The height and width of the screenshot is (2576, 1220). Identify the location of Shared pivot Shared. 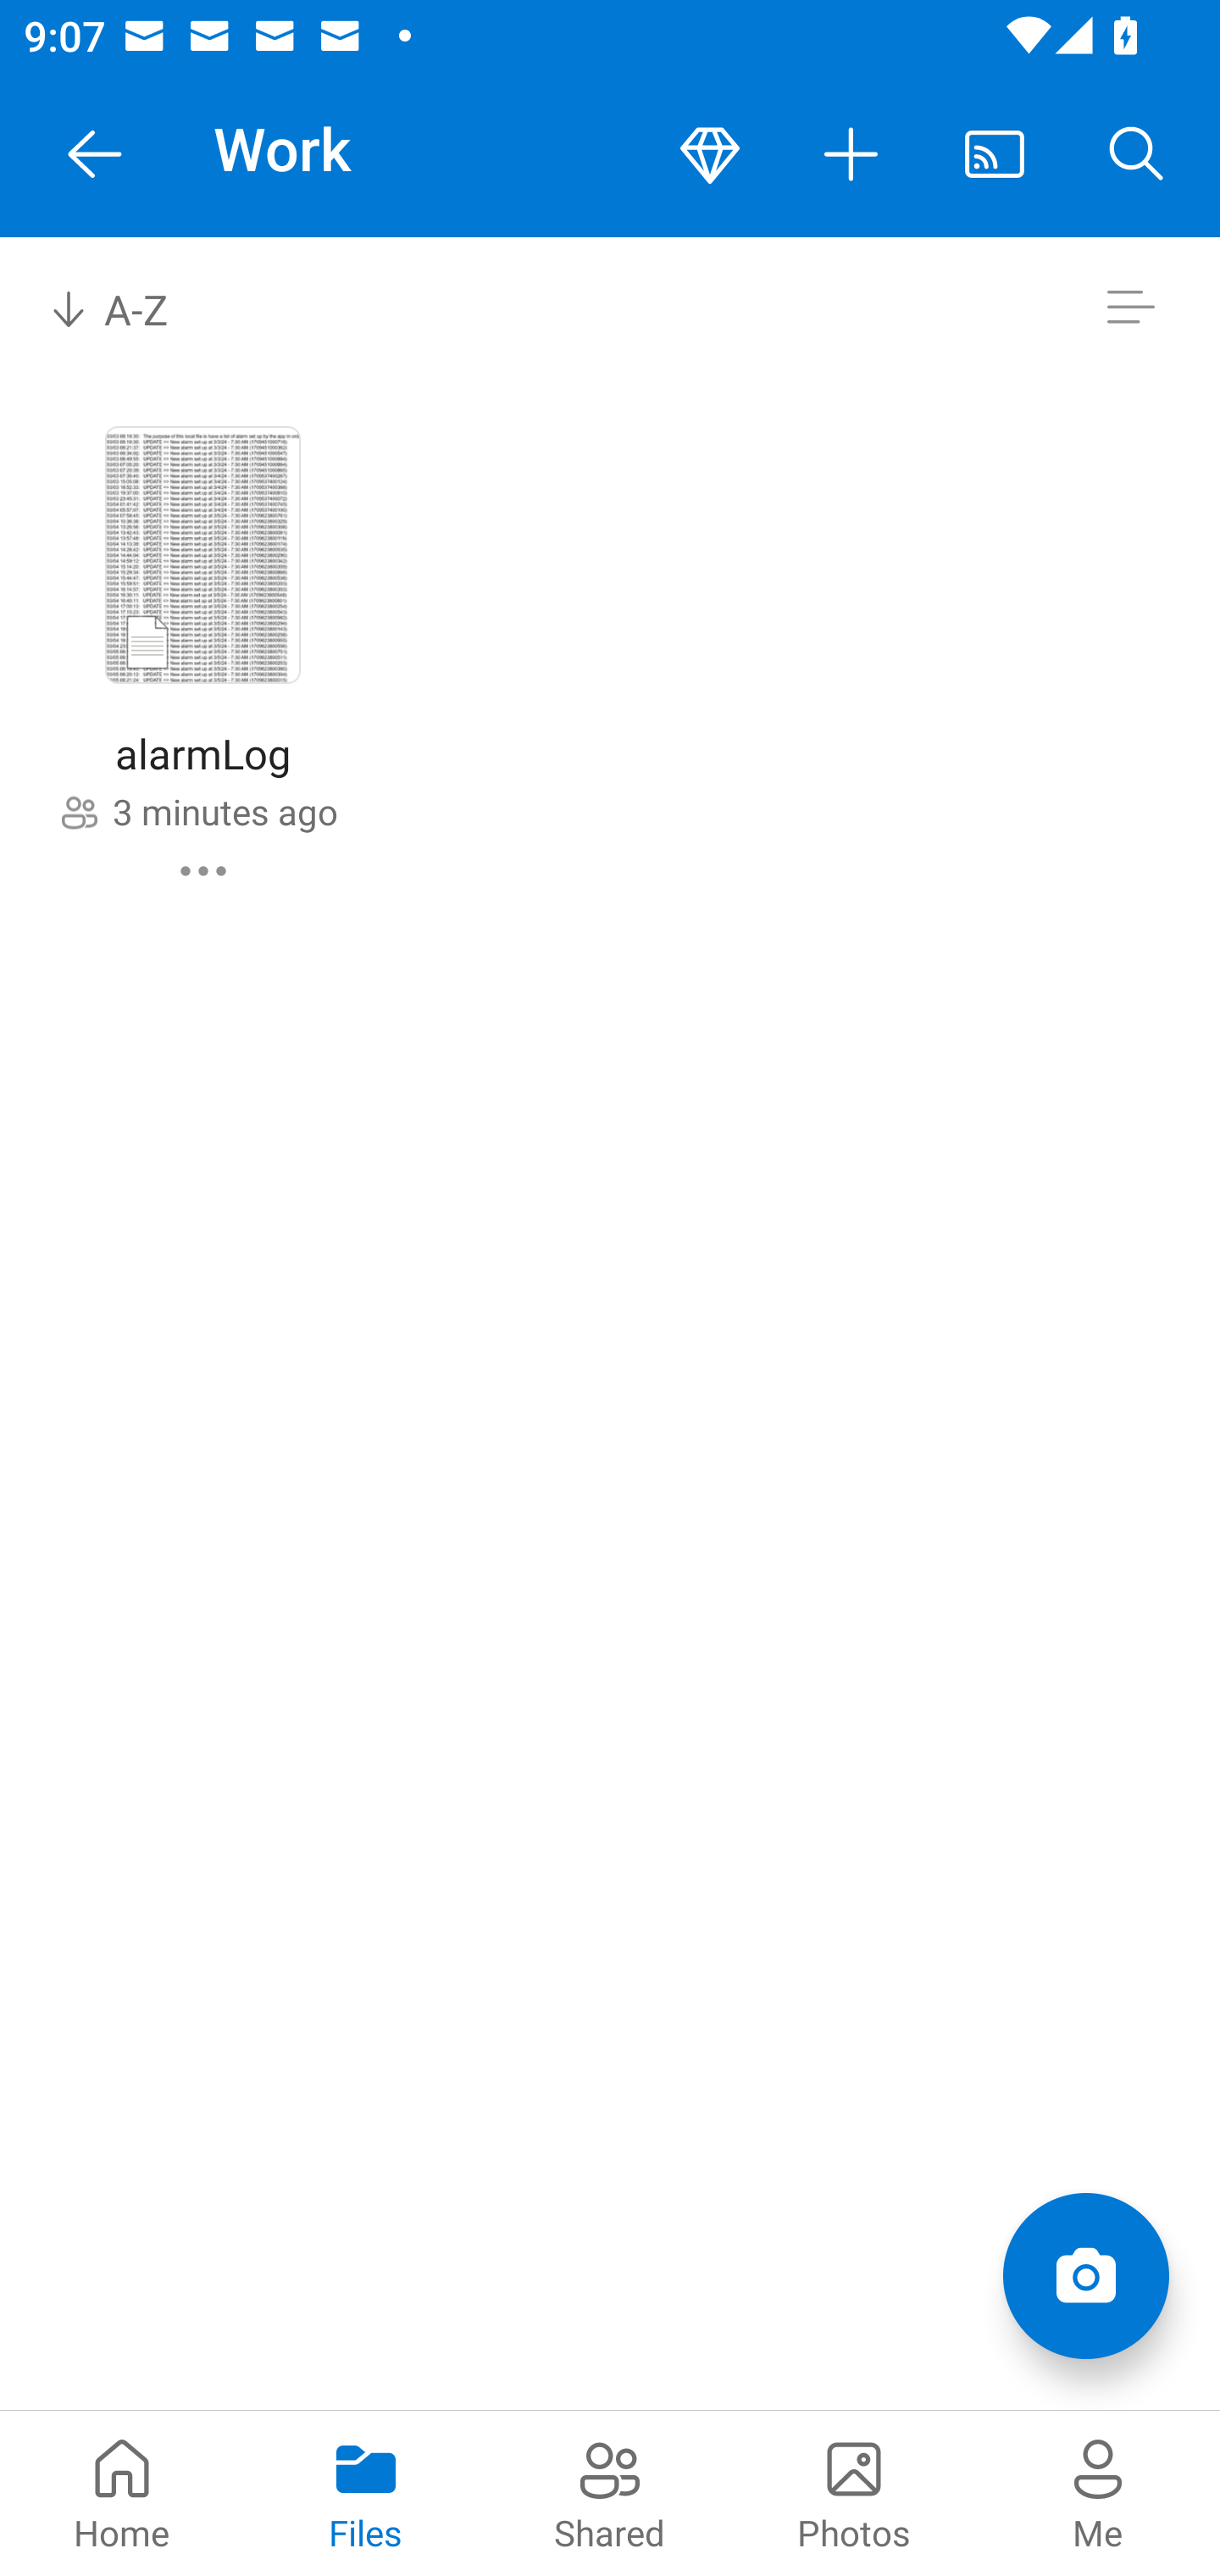
(610, 2493).